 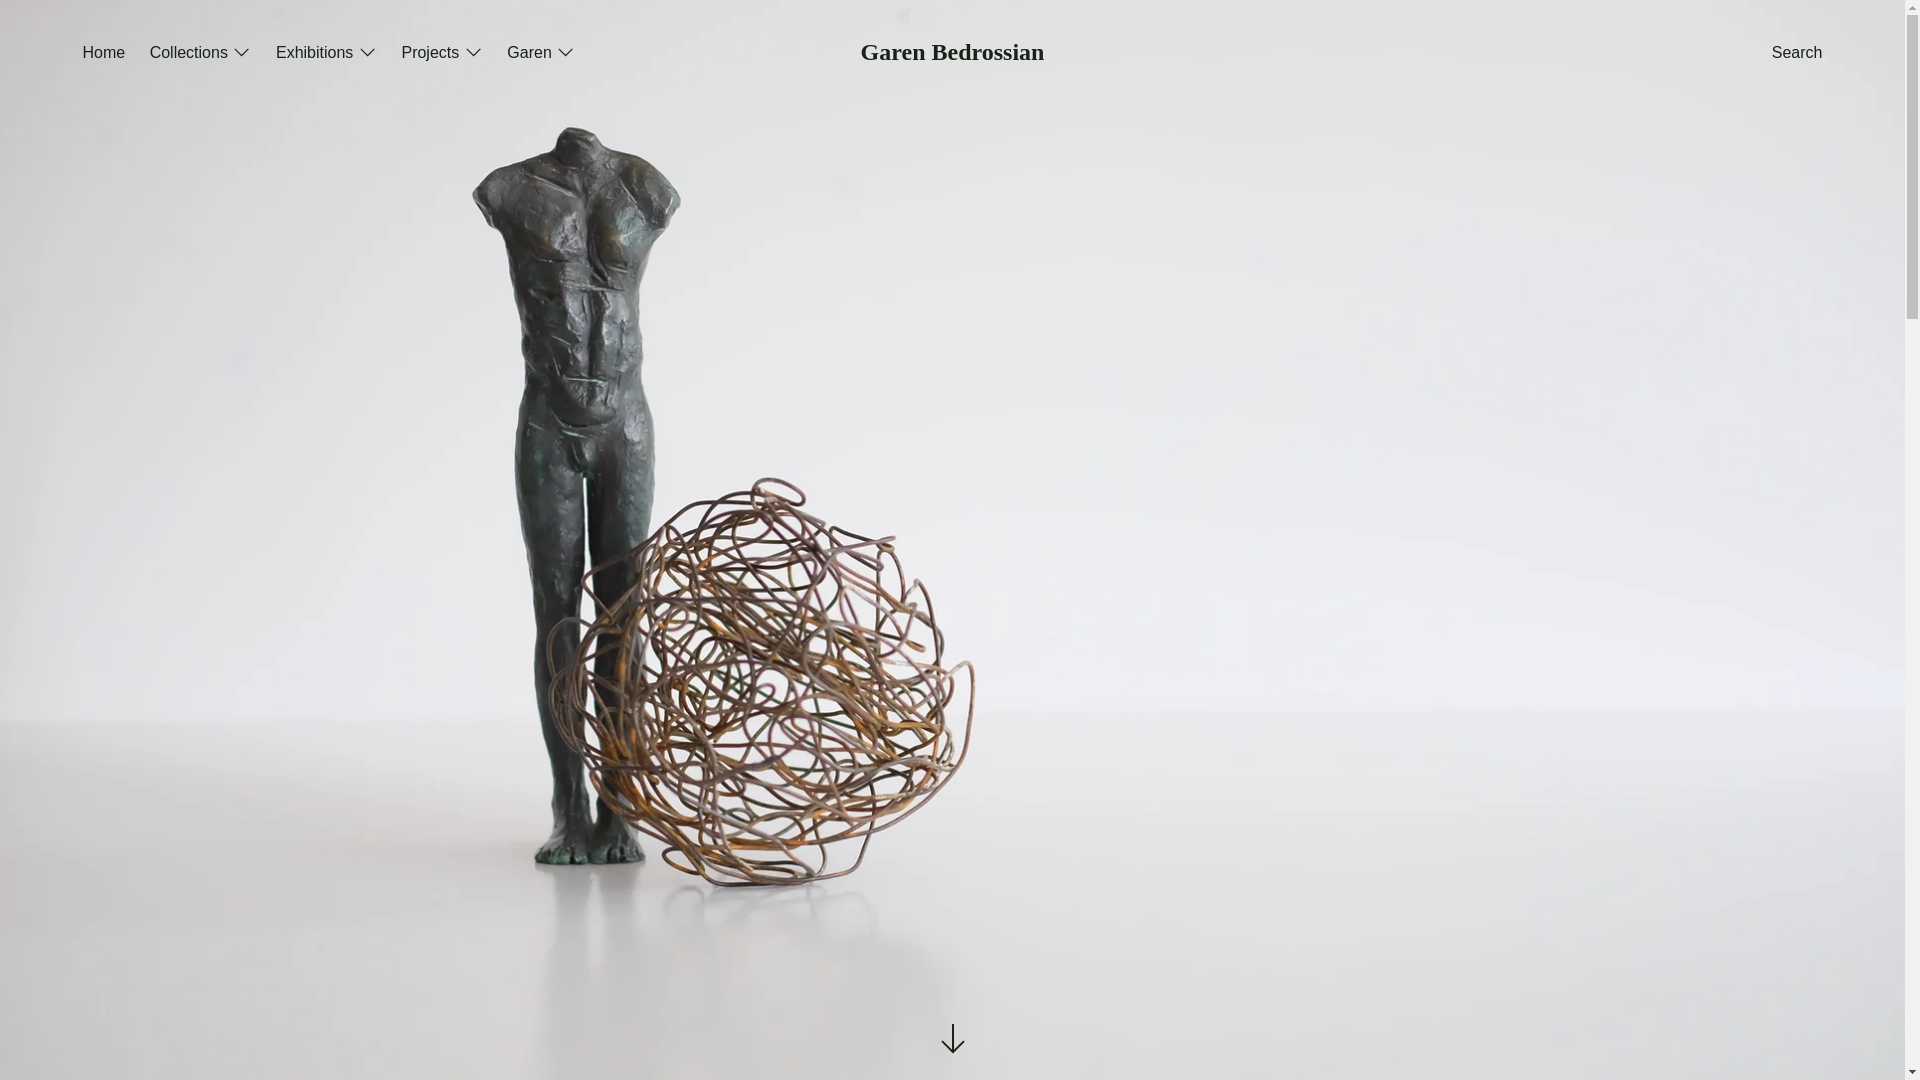 What do you see at coordinates (103, 54) in the screenshot?
I see `Home` at bounding box center [103, 54].